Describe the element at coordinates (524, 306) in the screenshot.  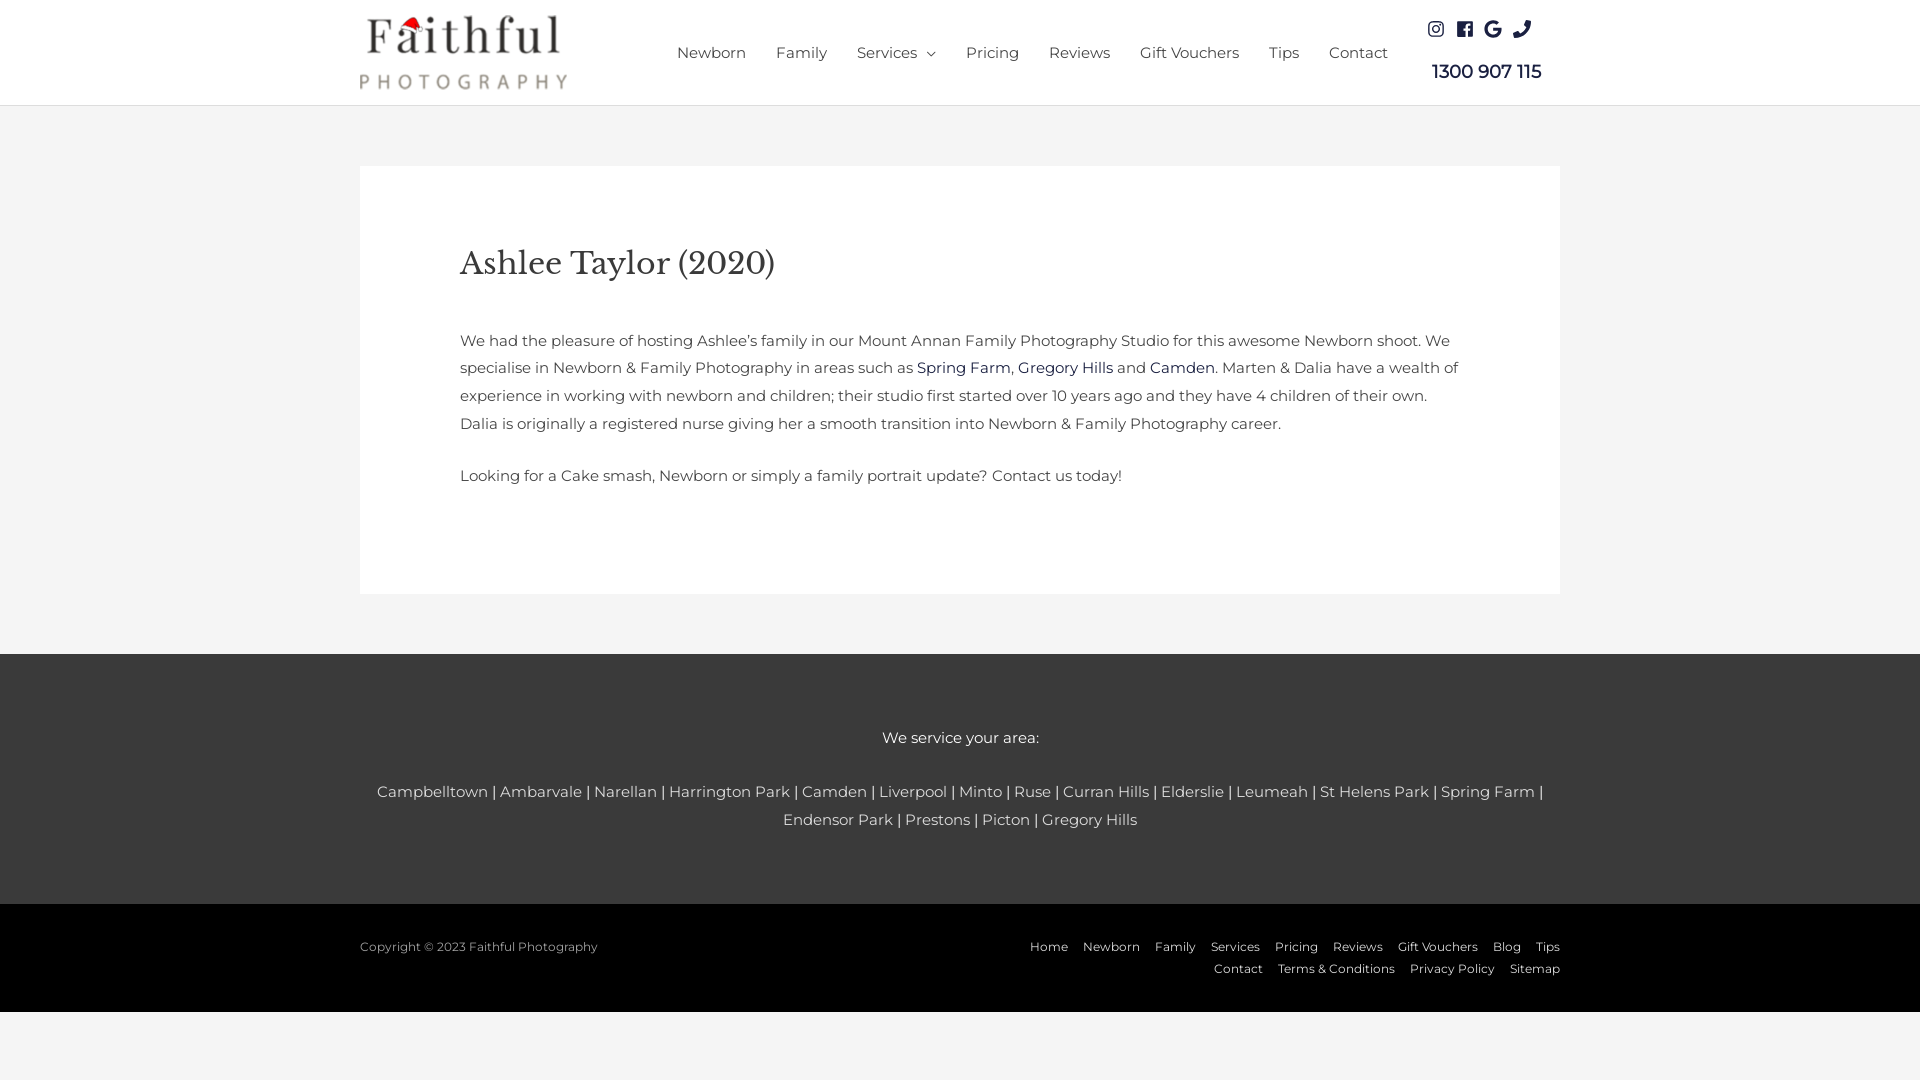
I see `FAITHFUL-PHOTOGRAPHY-022-of-50-IMG_6320` at that location.